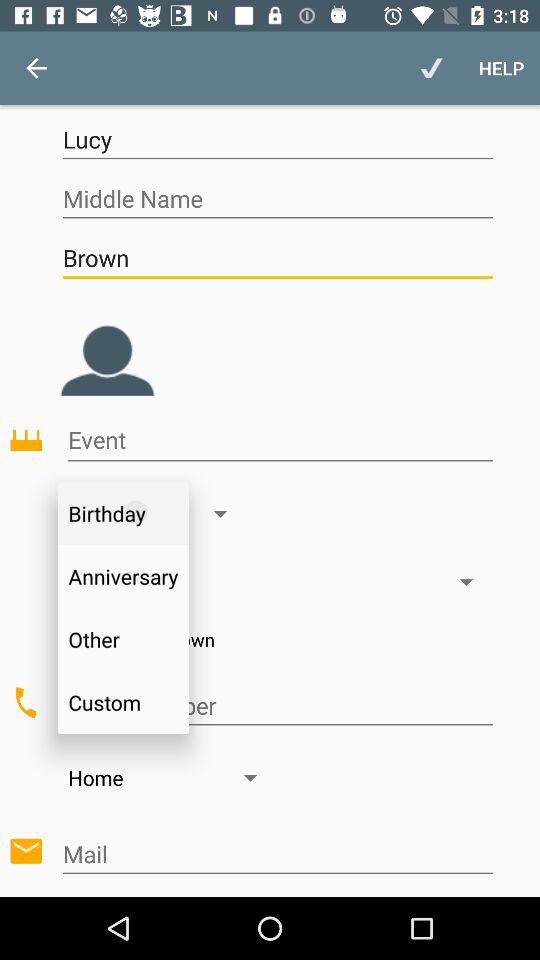 This screenshot has height=960, width=540. Describe the element at coordinates (280, 440) in the screenshot. I see `this is a celebratis` at that location.